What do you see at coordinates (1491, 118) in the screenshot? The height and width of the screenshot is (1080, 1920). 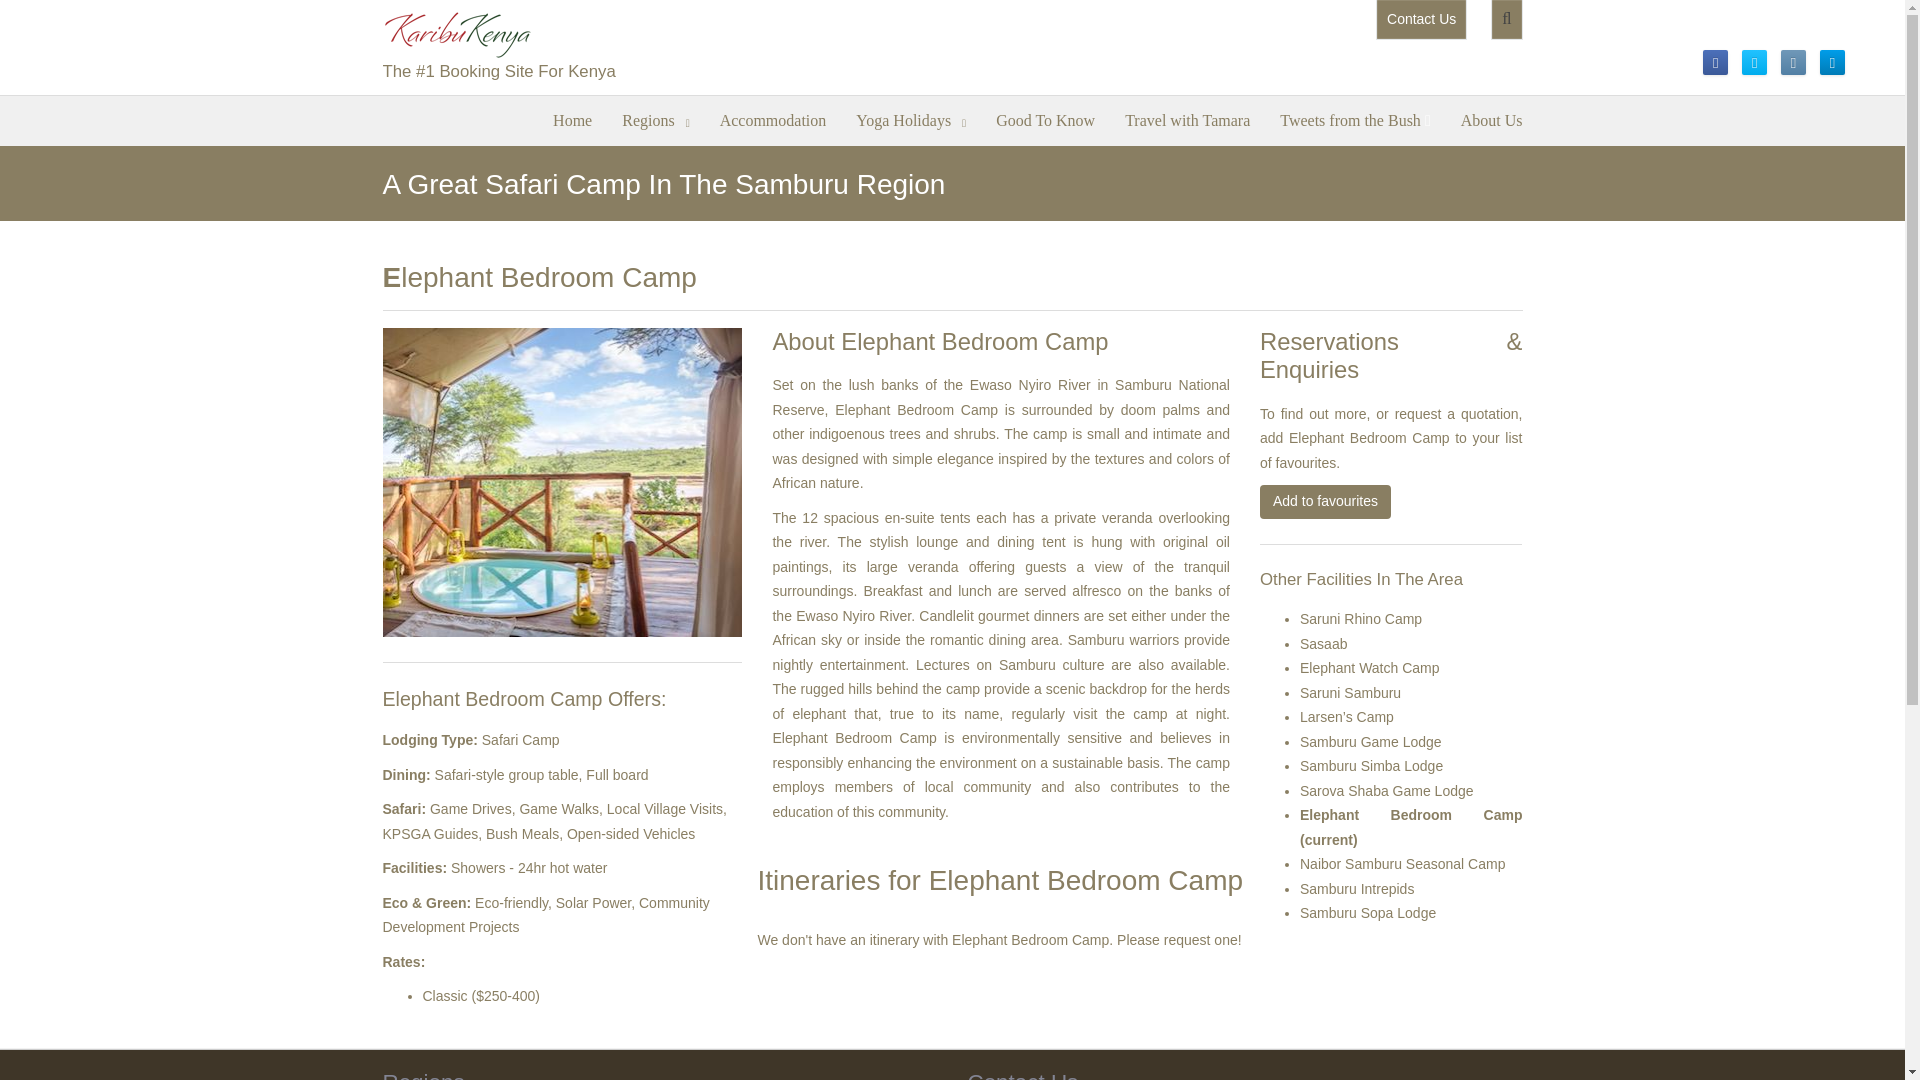 I see `About Us` at bounding box center [1491, 118].